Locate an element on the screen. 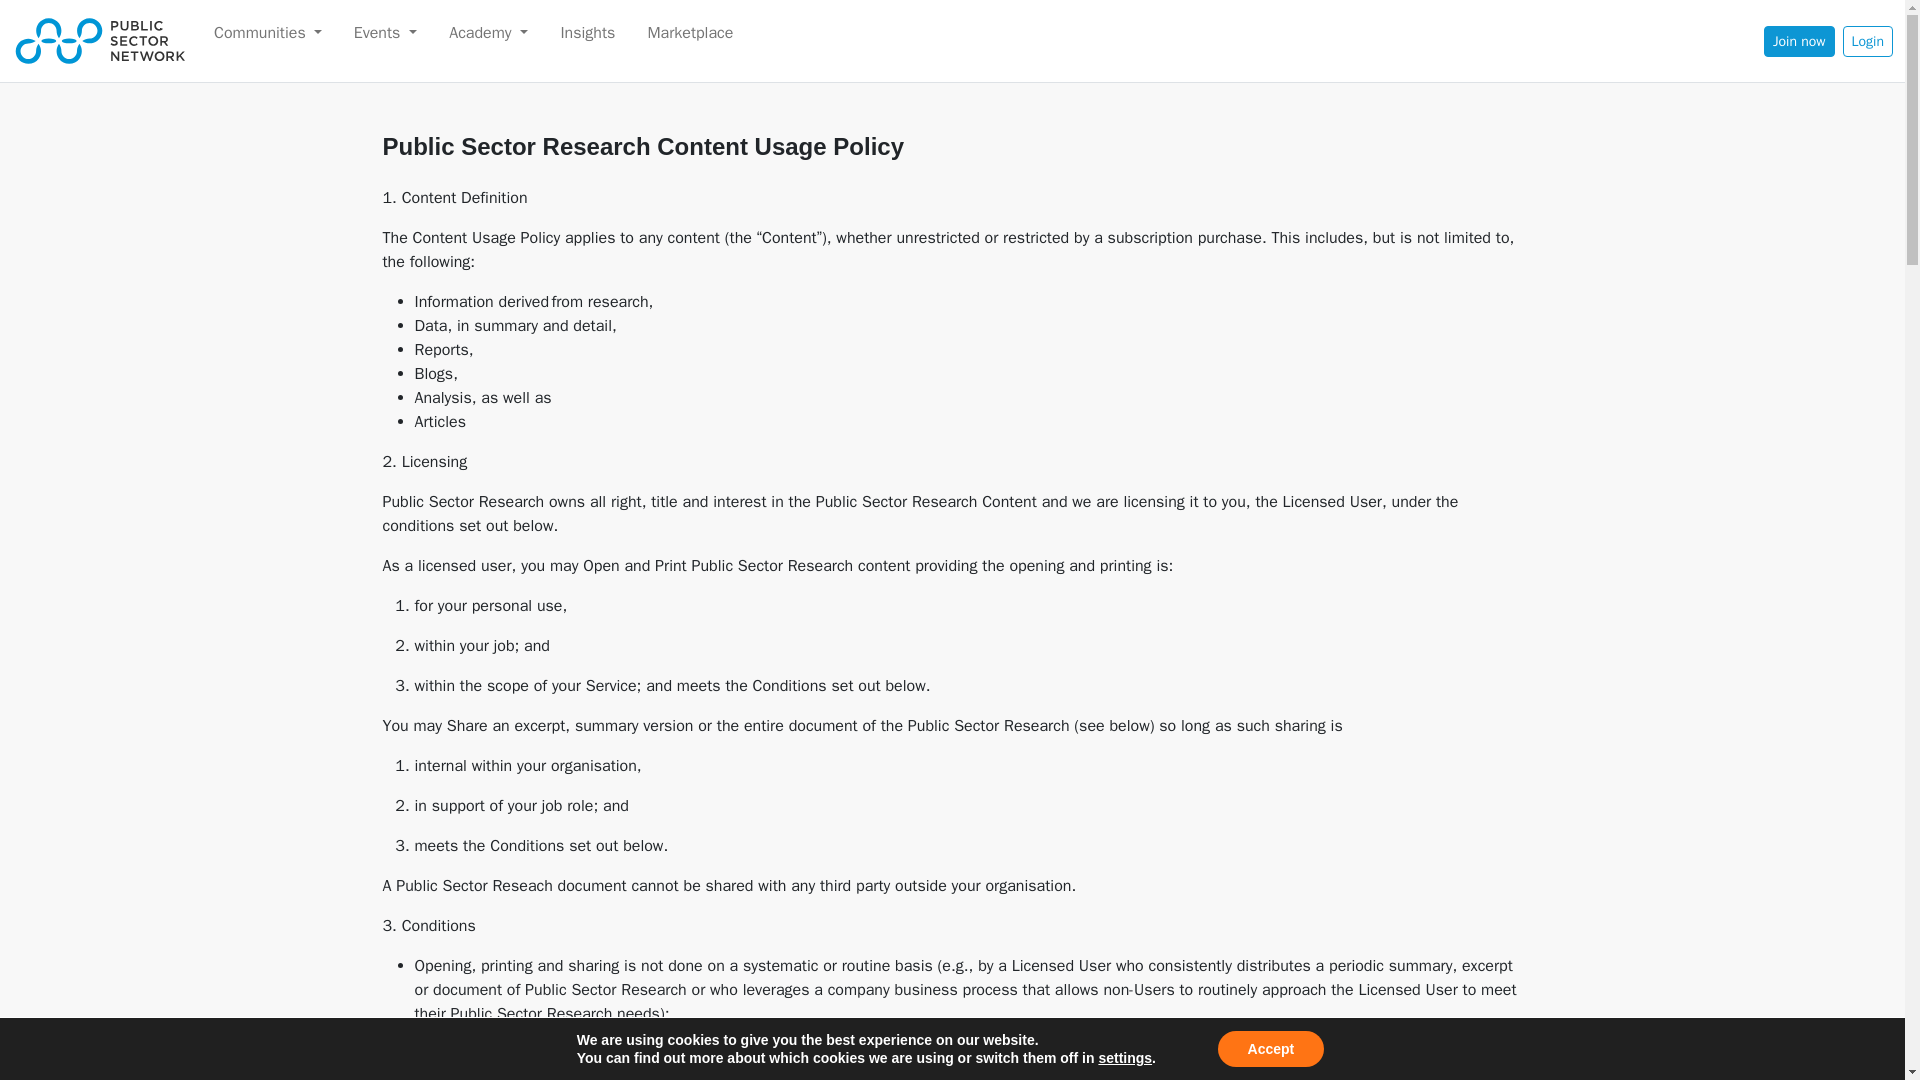 The image size is (1920, 1080). Join now is located at coordinates (1800, 41).